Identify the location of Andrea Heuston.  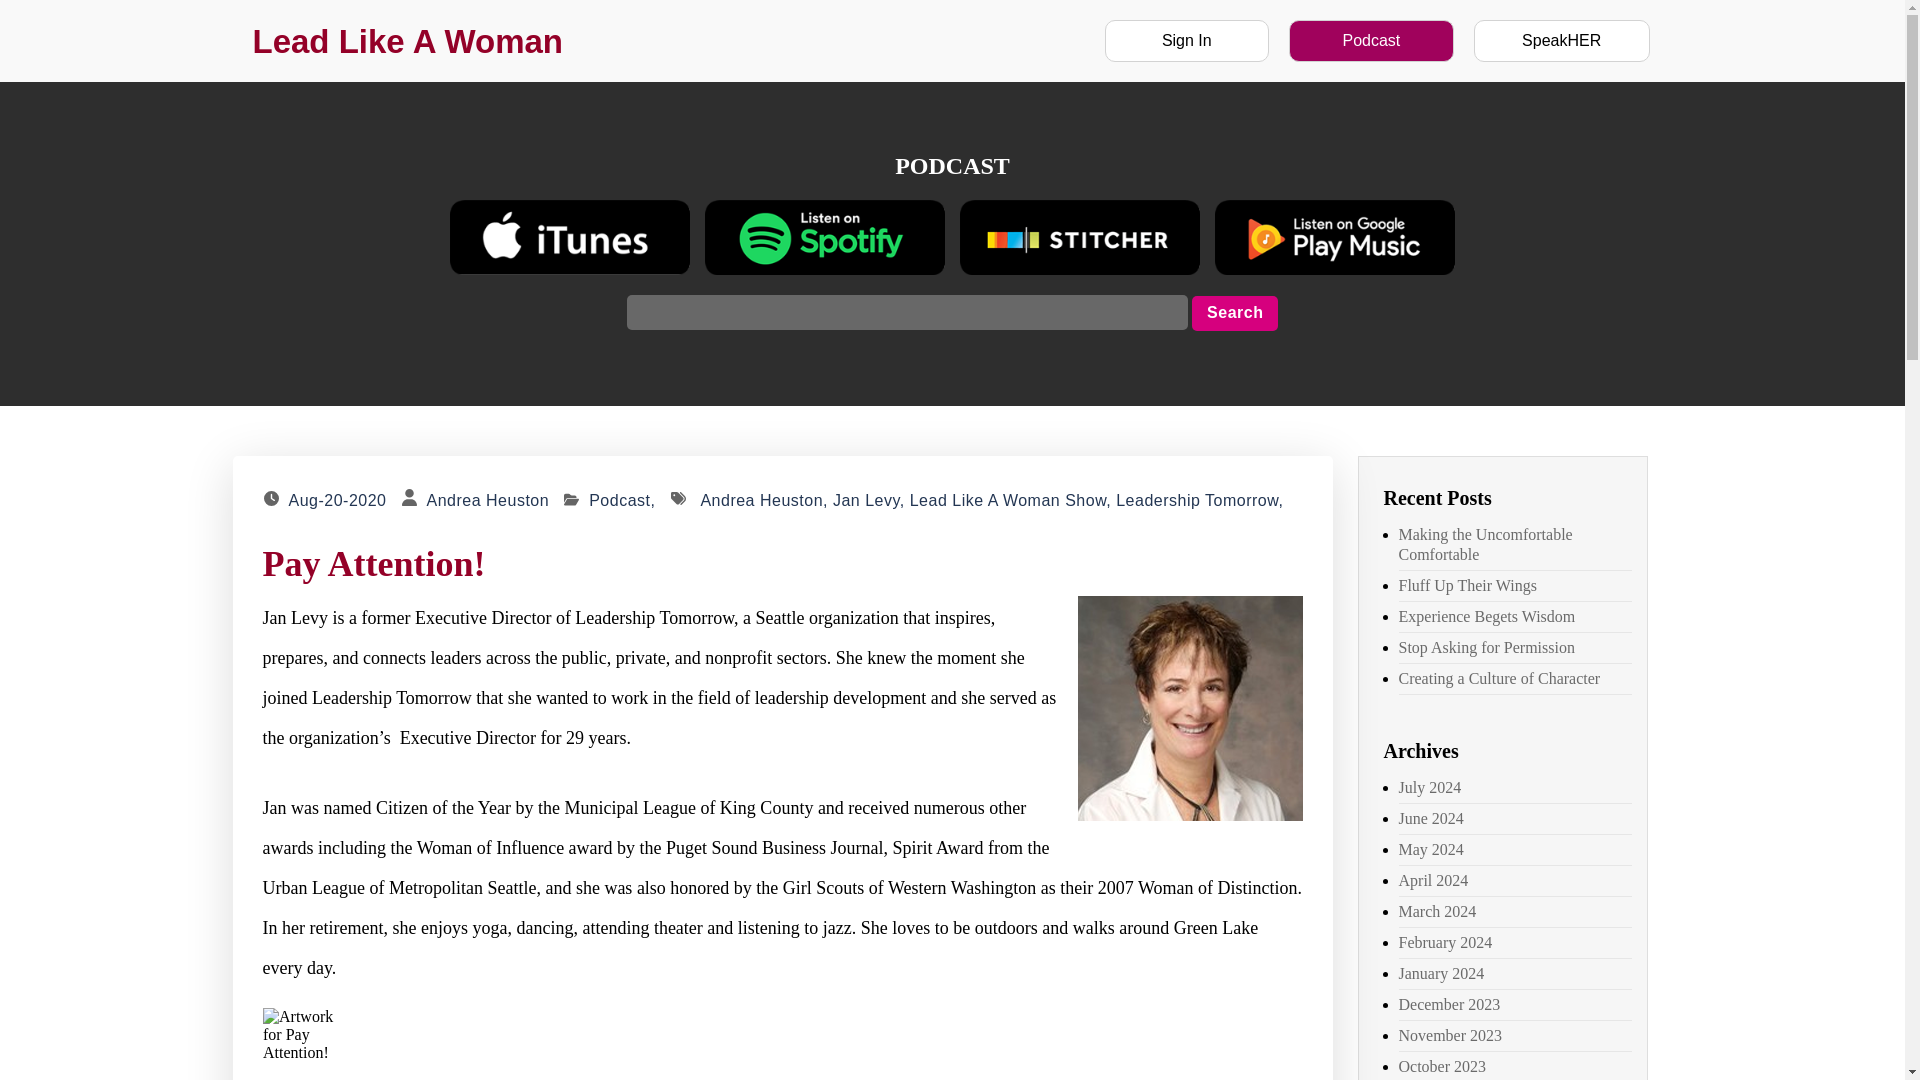
(762, 500).